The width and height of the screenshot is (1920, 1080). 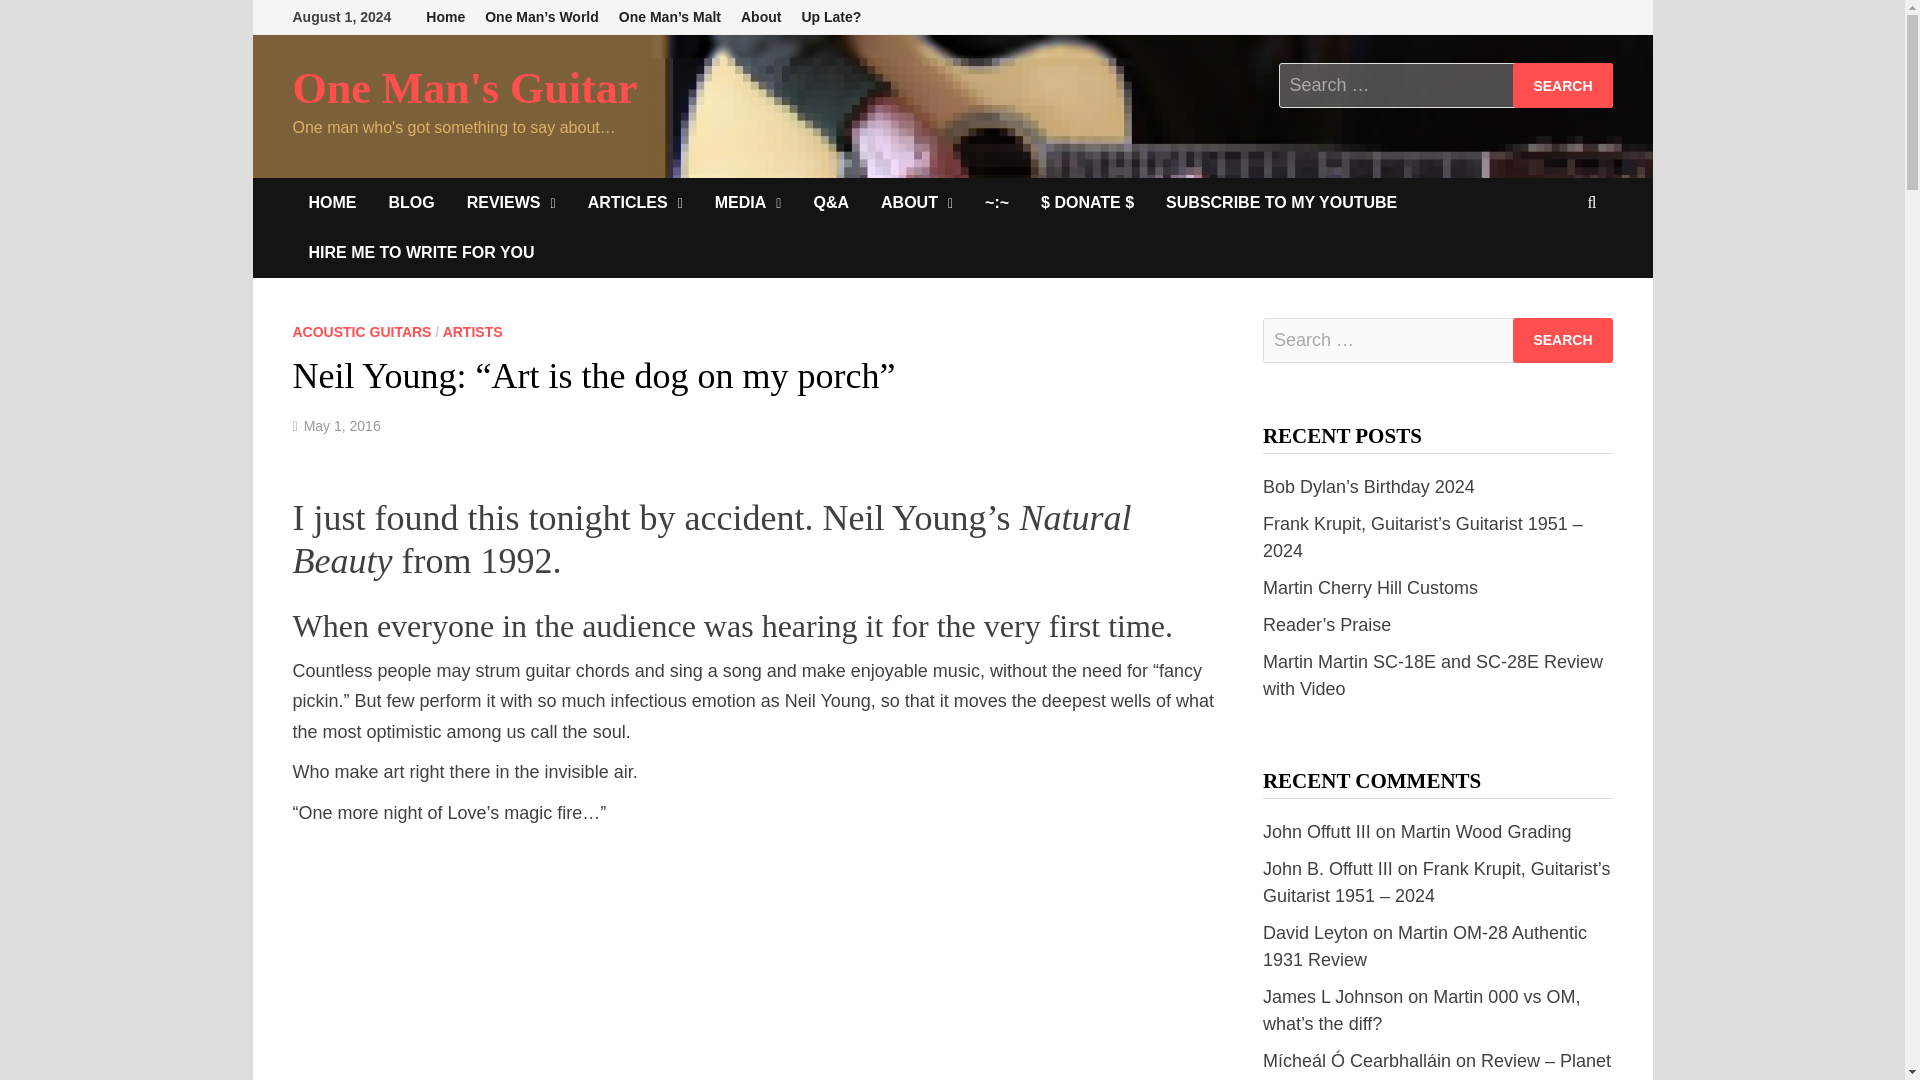 I want to click on About, so click(x=761, y=17).